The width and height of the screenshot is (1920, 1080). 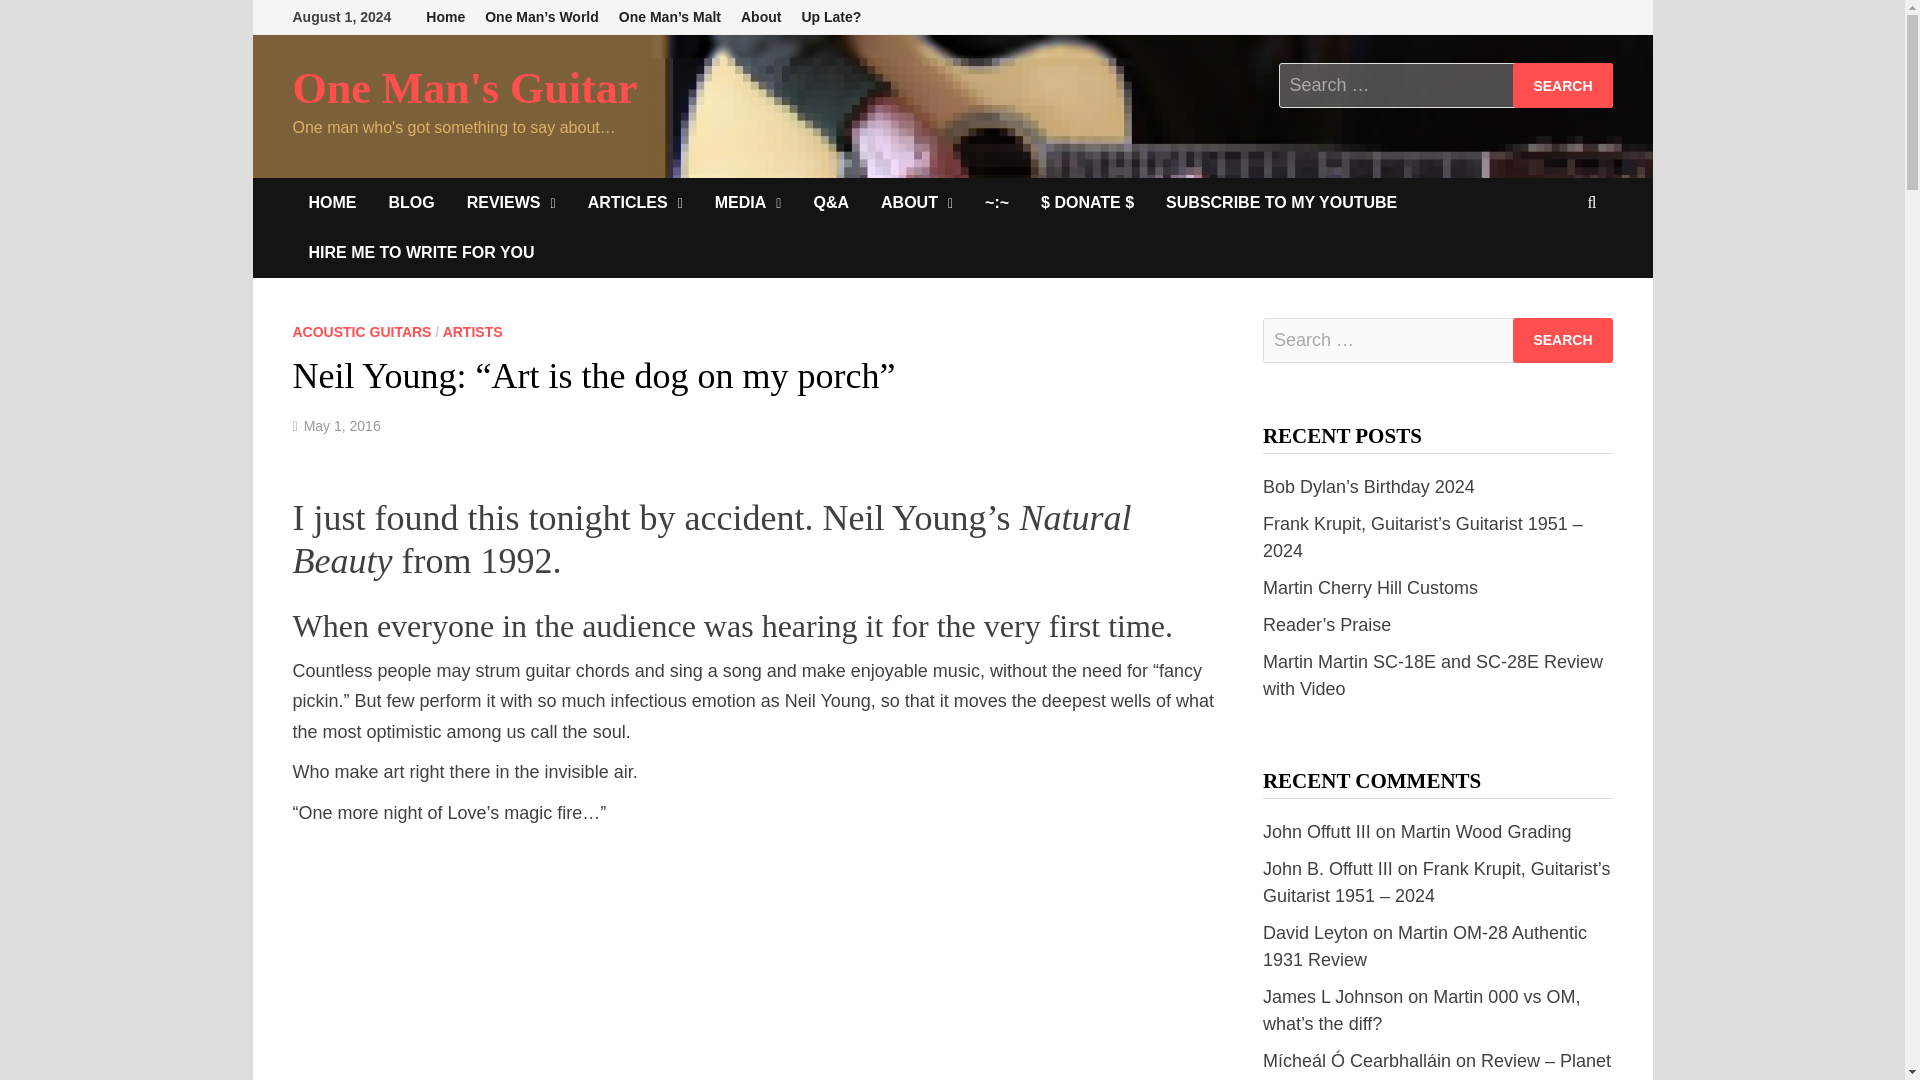 I want to click on About, so click(x=761, y=17).